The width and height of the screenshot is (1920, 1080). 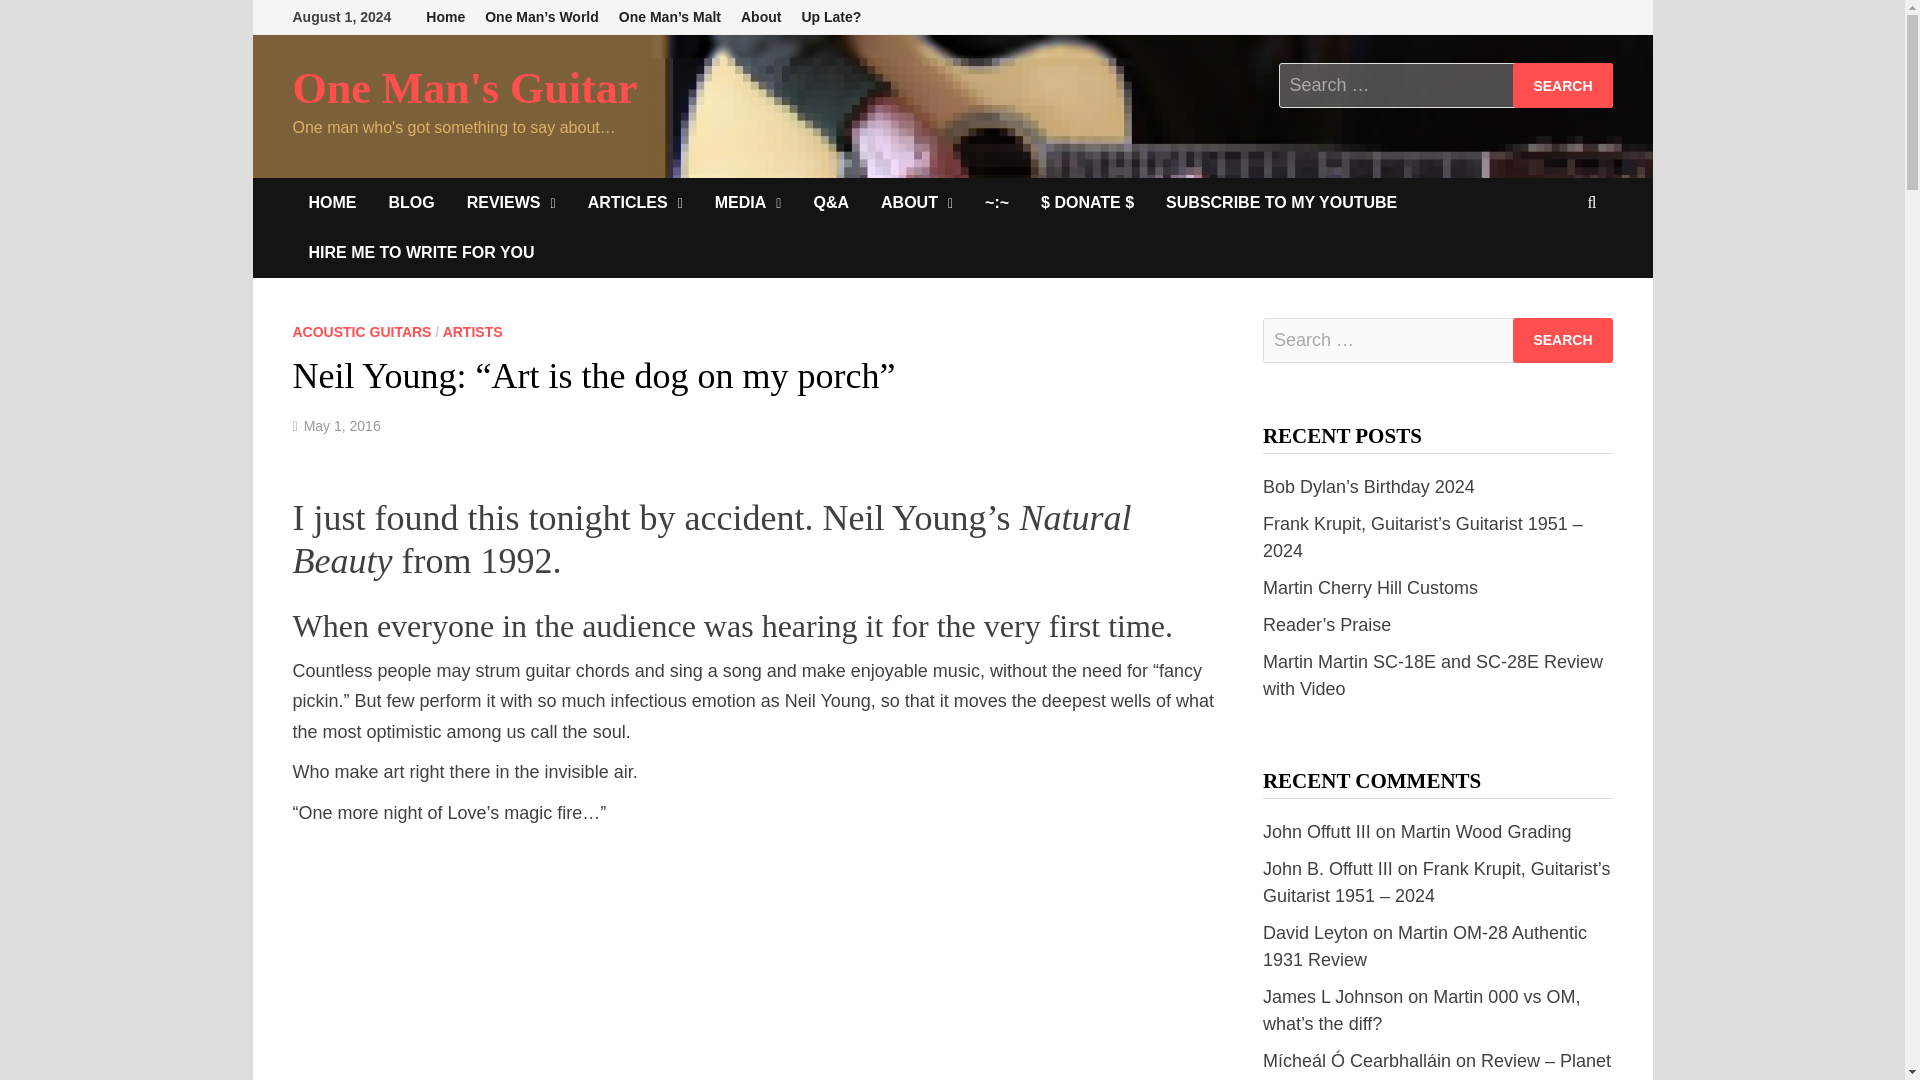 I want to click on About, so click(x=761, y=17).